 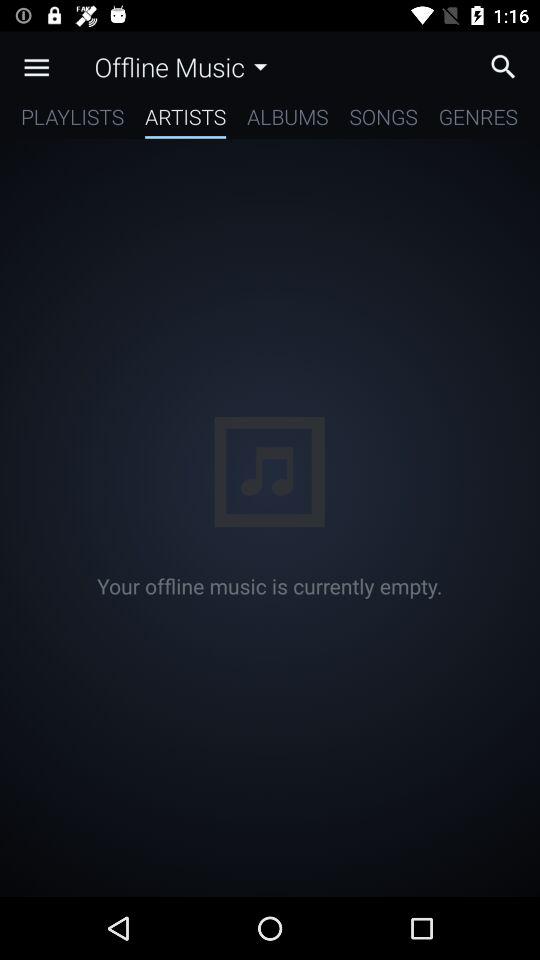 What do you see at coordinates (36, 67) in the screenshot?
I see `press the app above playlists` at bounding box center [36, 67].